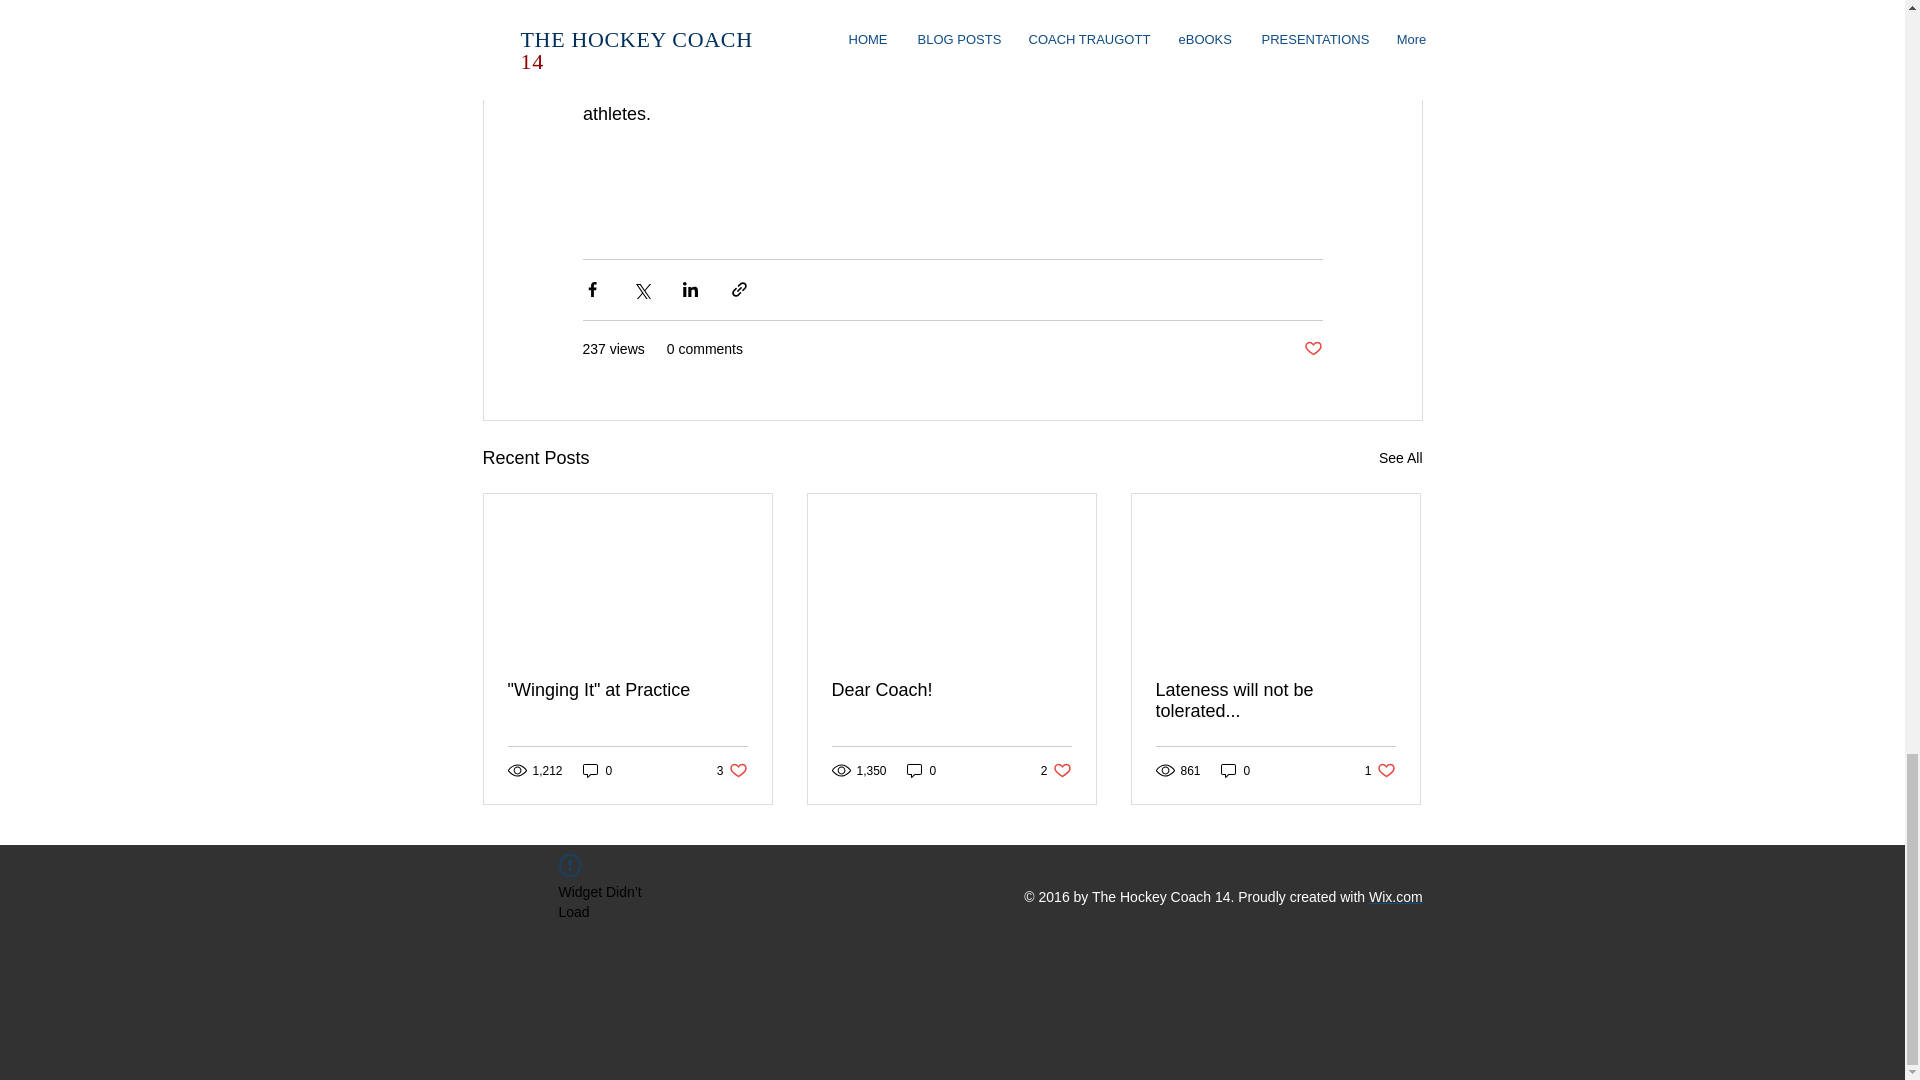  Describe the element at coordinates (1312, 349) in the screenshot. I see `Lateness will not be tolerated...` at that location.